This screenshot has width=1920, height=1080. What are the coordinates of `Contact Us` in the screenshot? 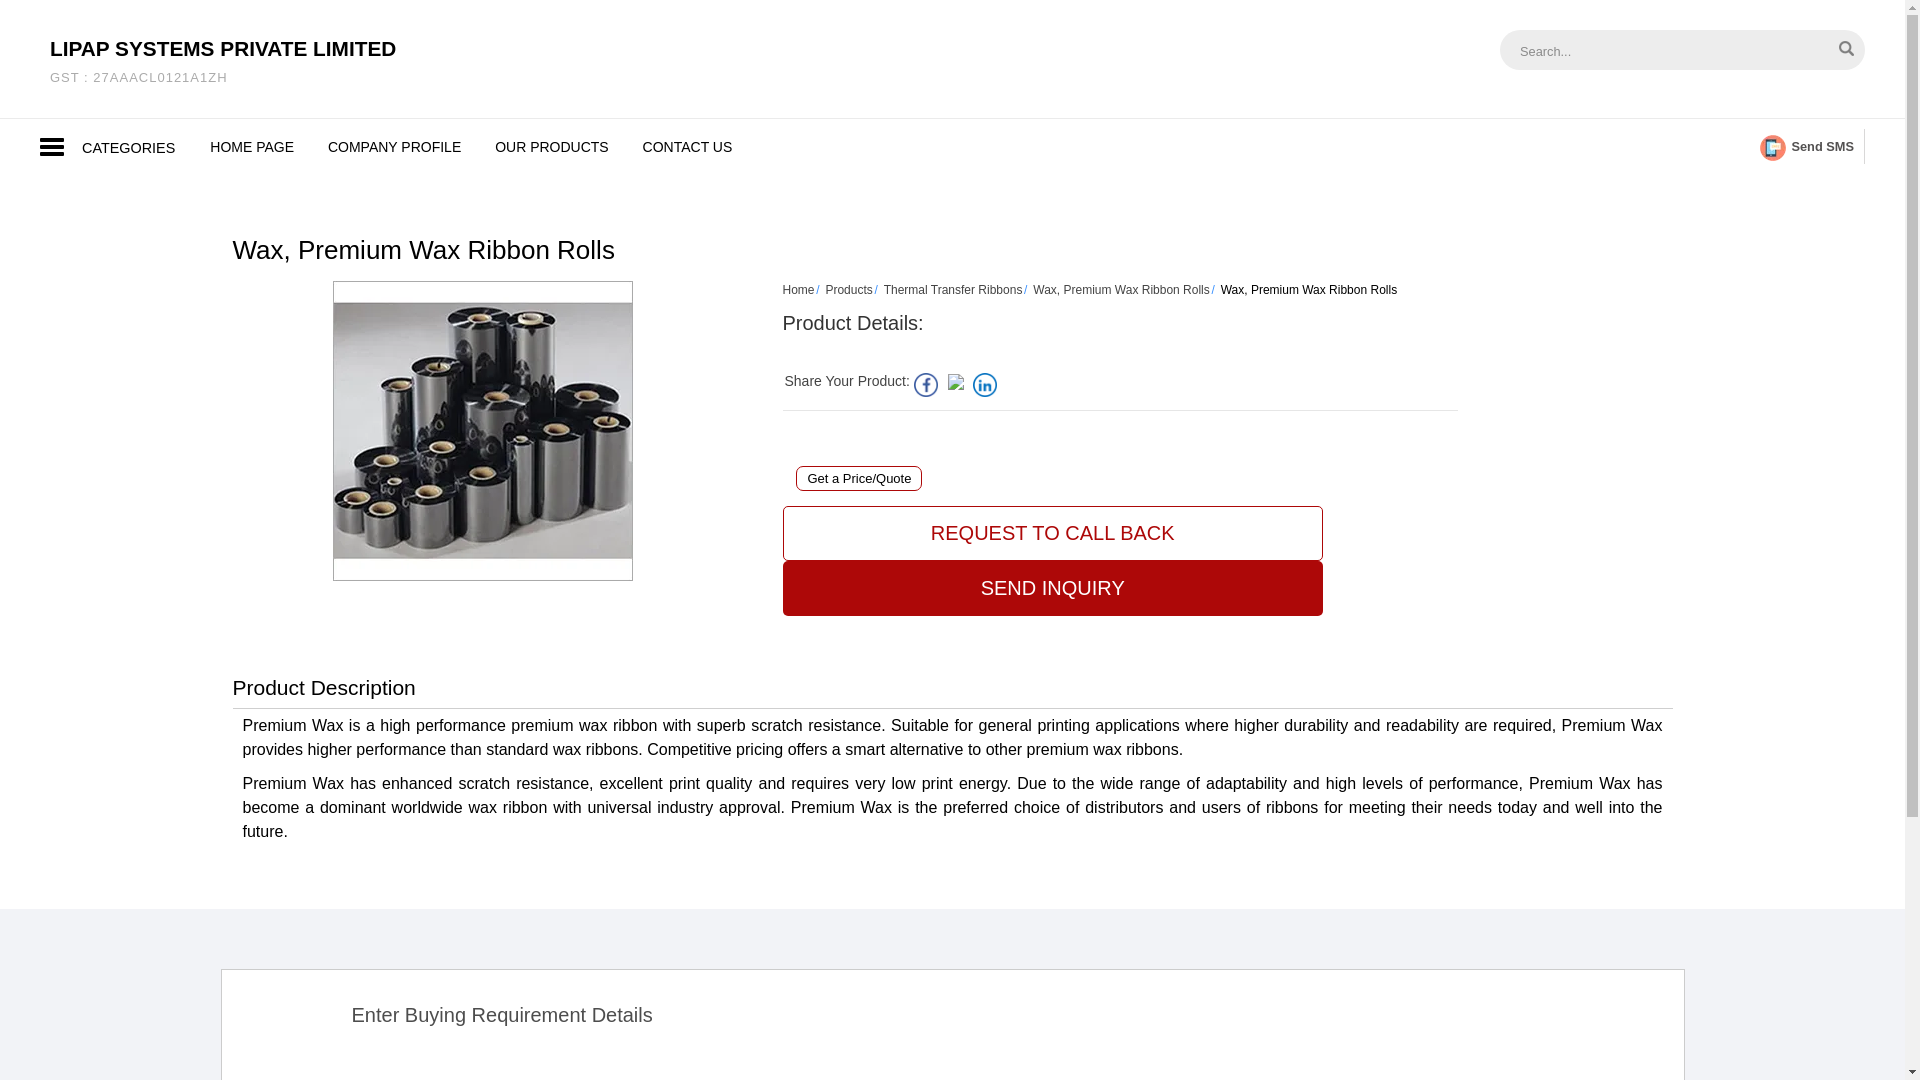 It's located at (252, 146).